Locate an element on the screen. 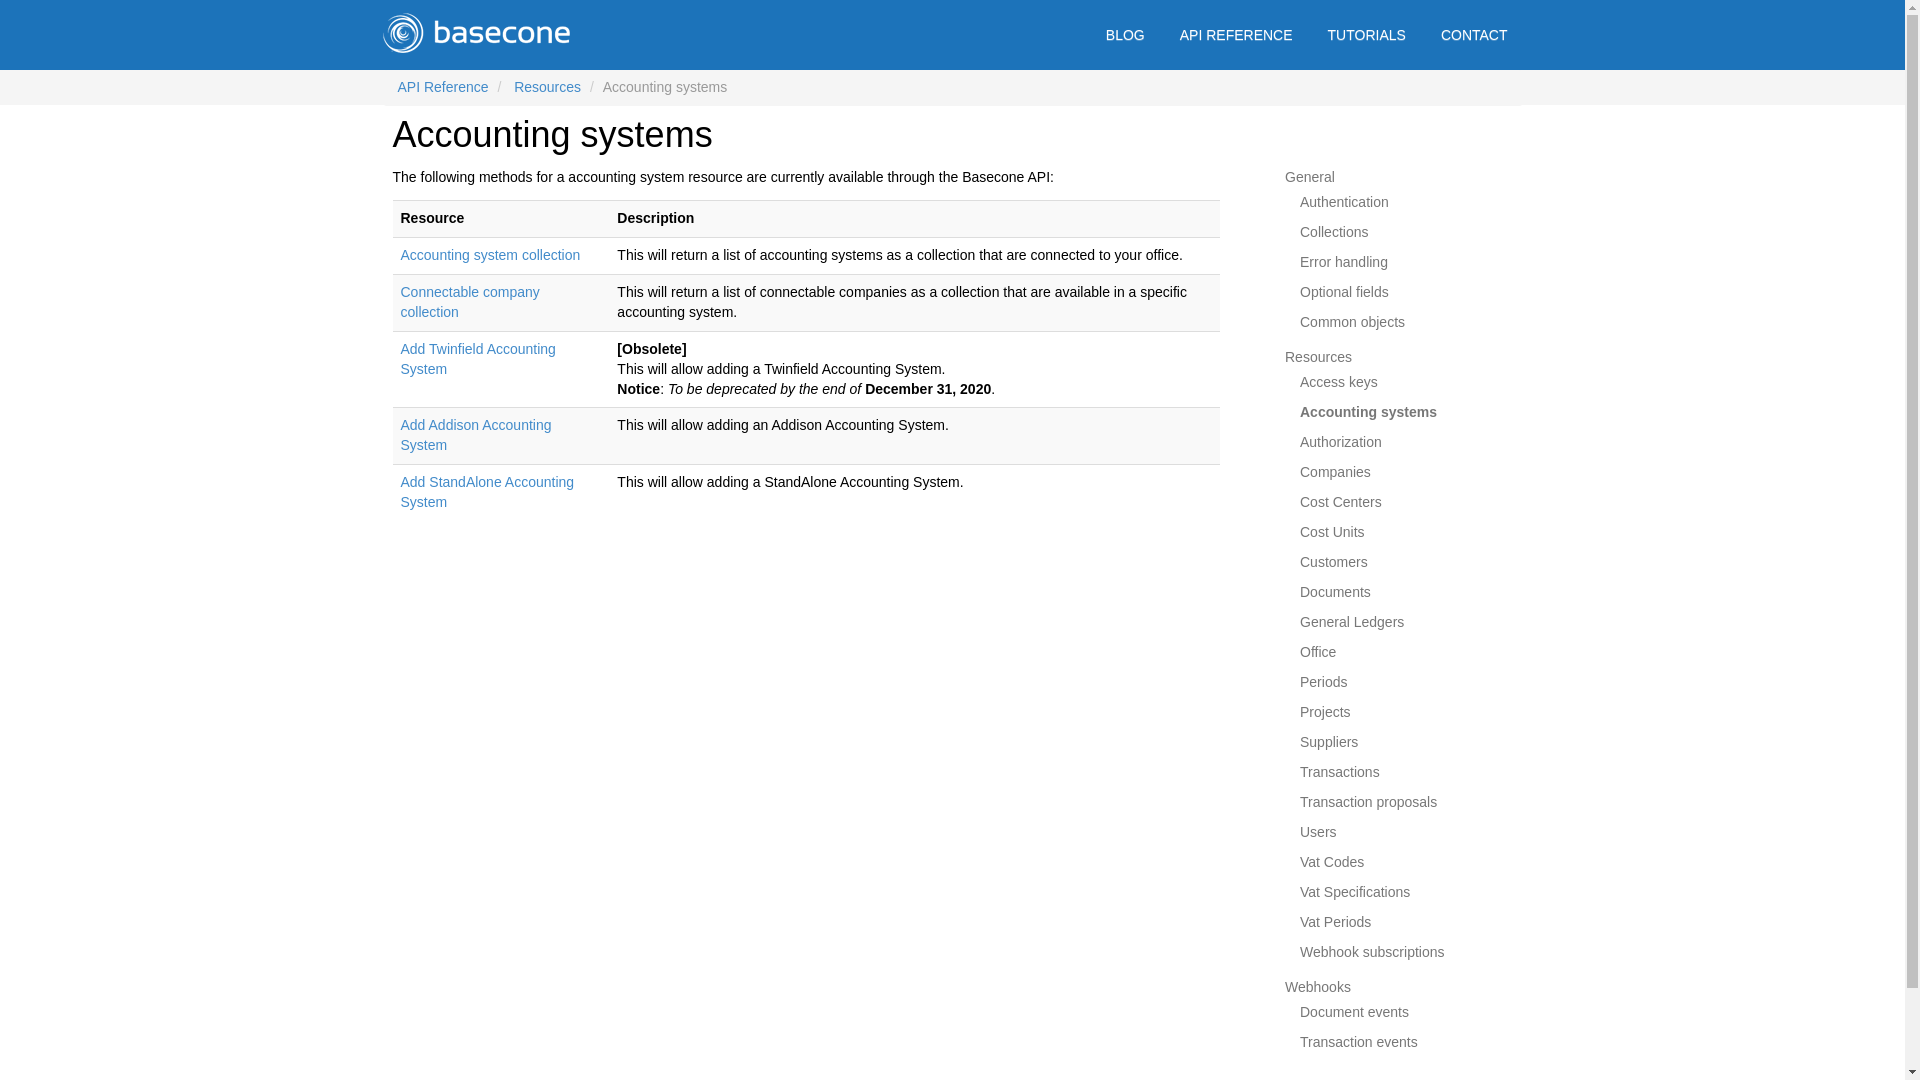 The height and width of the screenshot is (1080, 1920). Vat Periods is located at coordinates (1334, 921).